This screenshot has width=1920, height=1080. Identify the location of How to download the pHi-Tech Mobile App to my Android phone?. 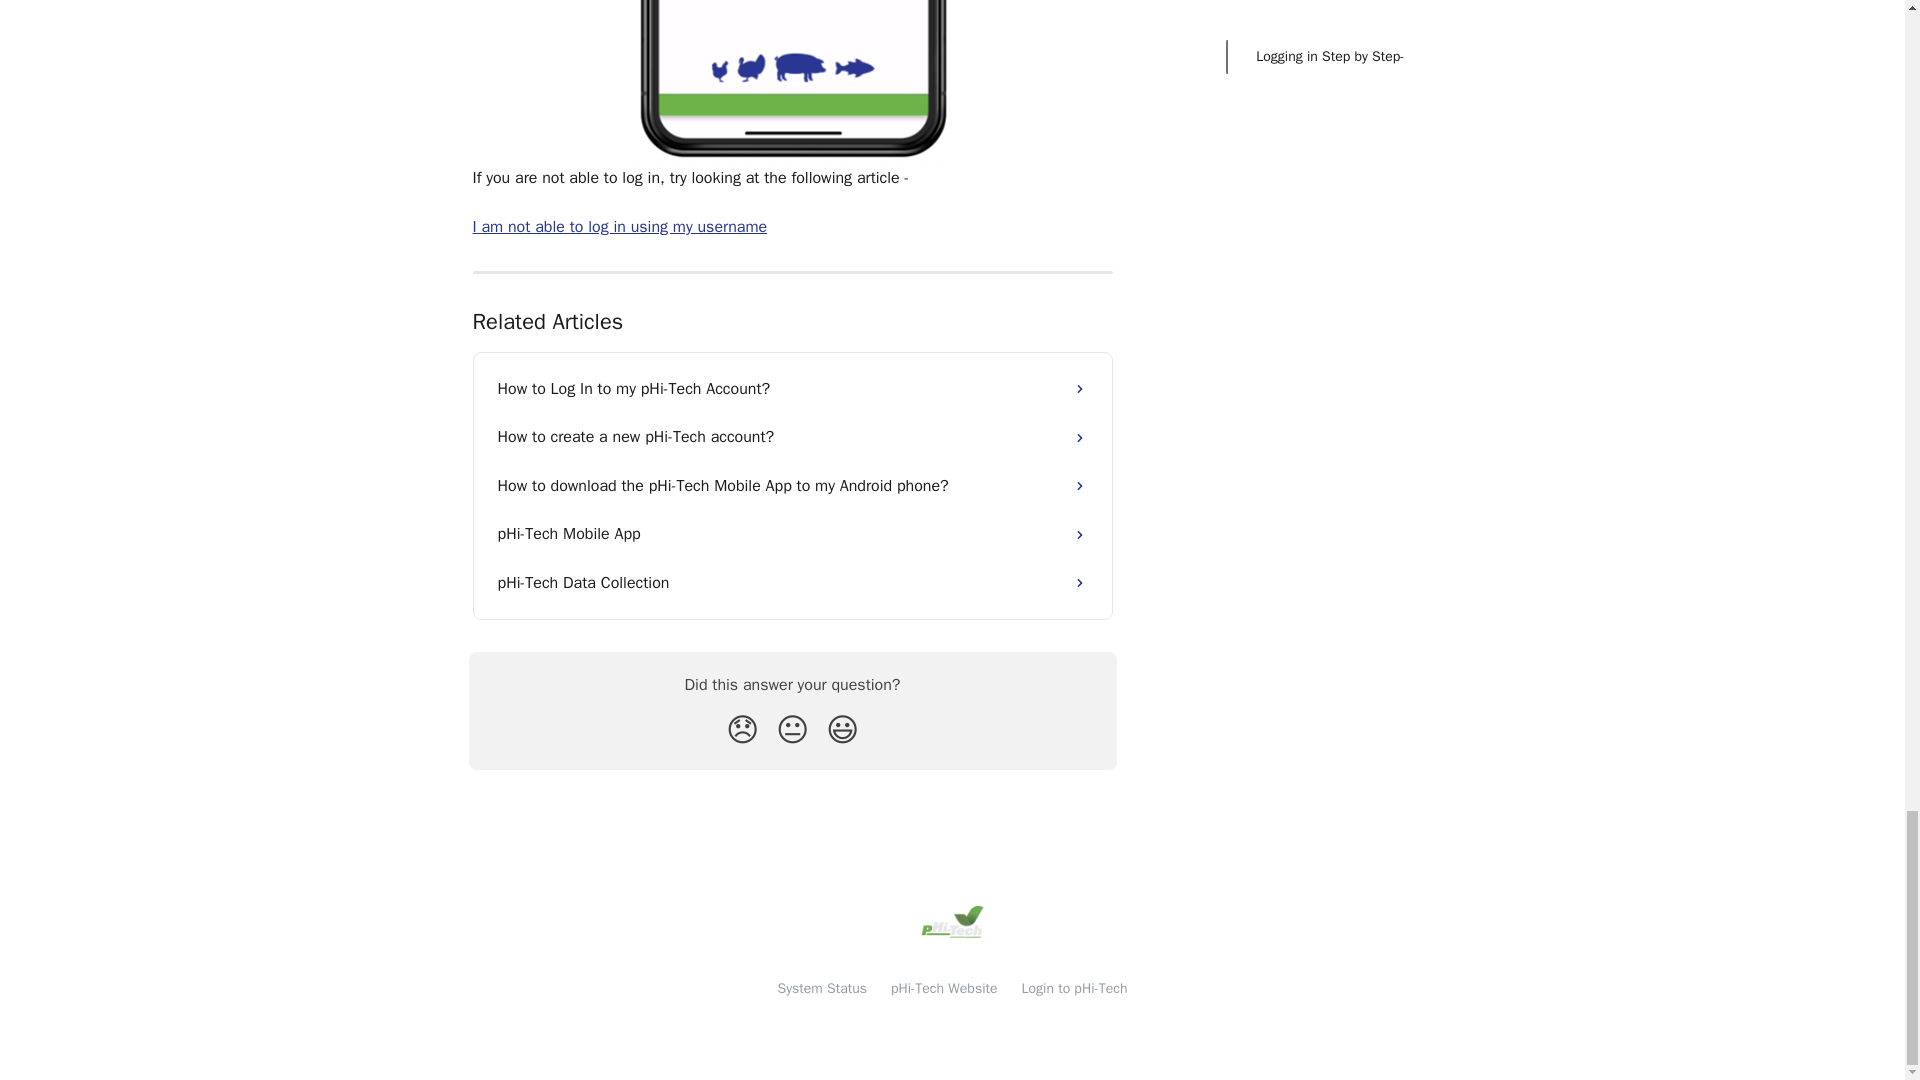
(792, 486).